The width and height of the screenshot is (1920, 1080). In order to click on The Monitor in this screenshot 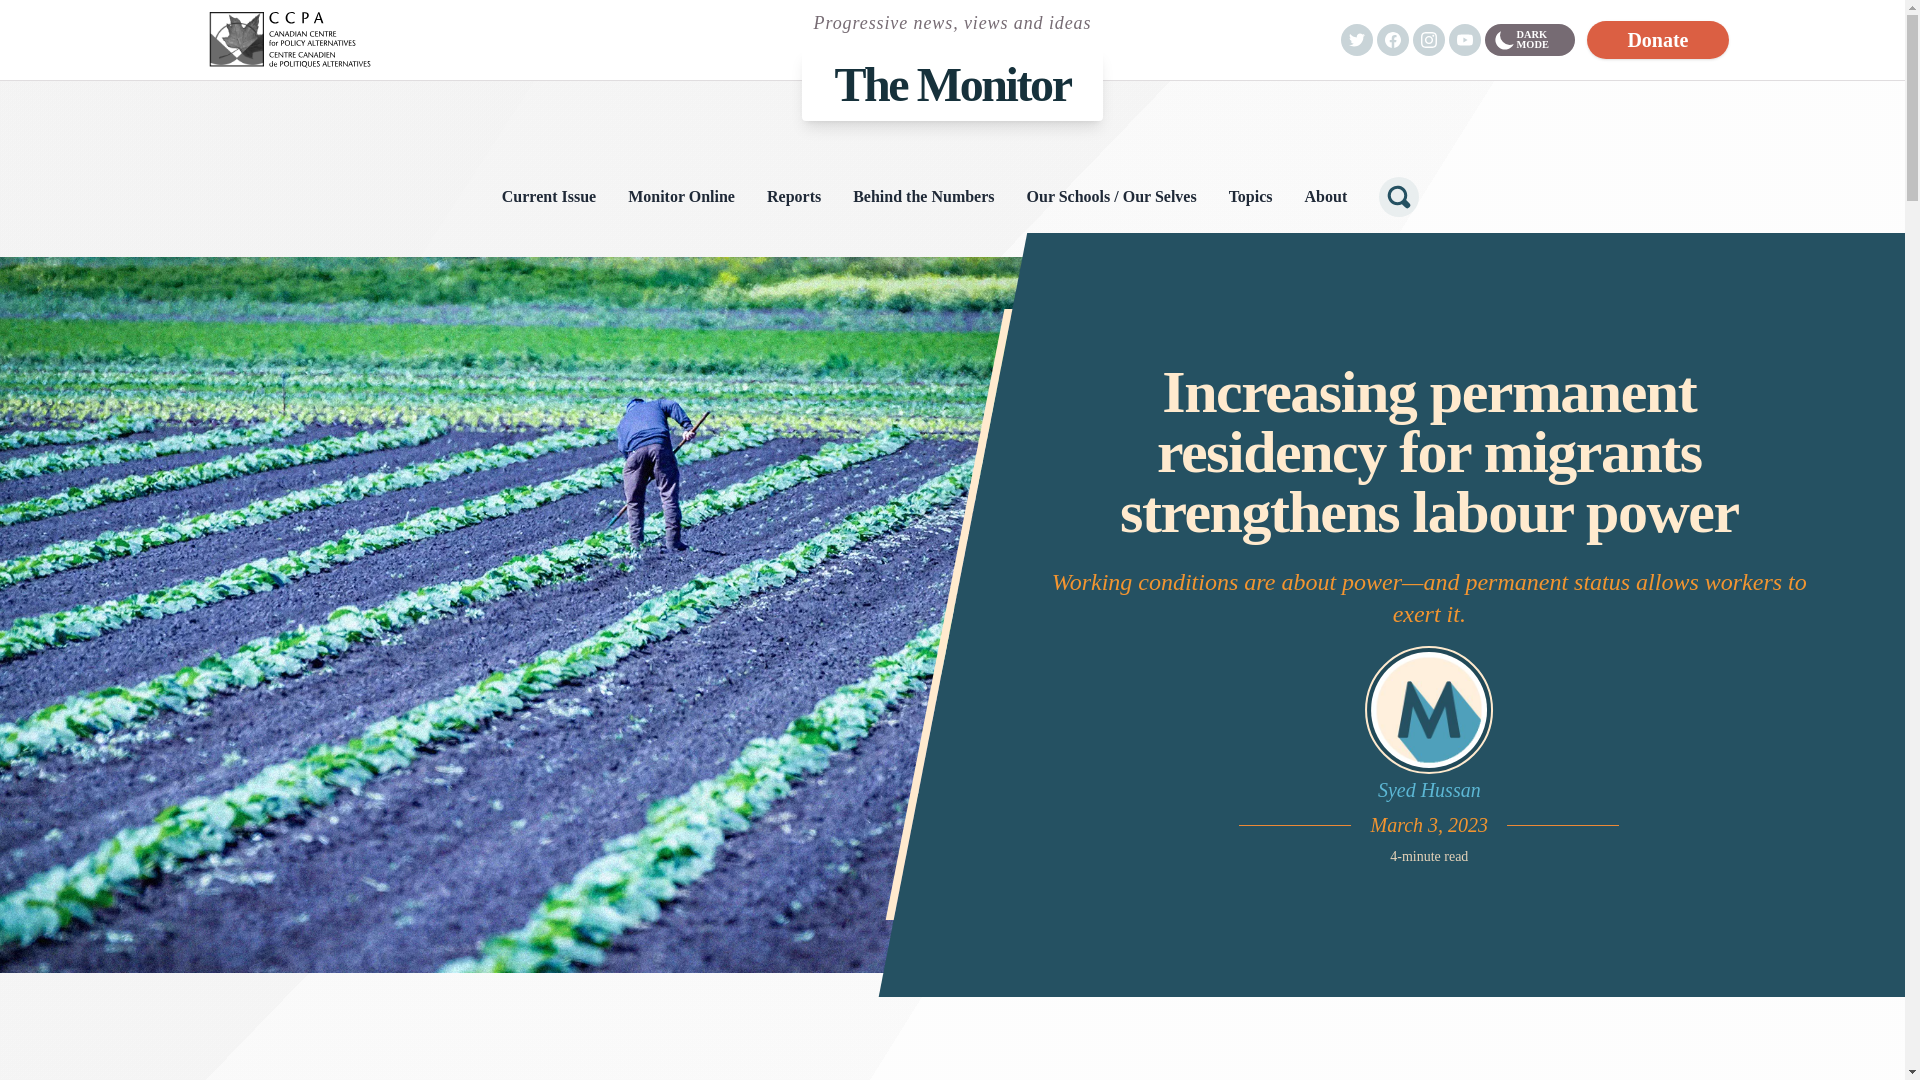, I will do `click(952, 84)`.